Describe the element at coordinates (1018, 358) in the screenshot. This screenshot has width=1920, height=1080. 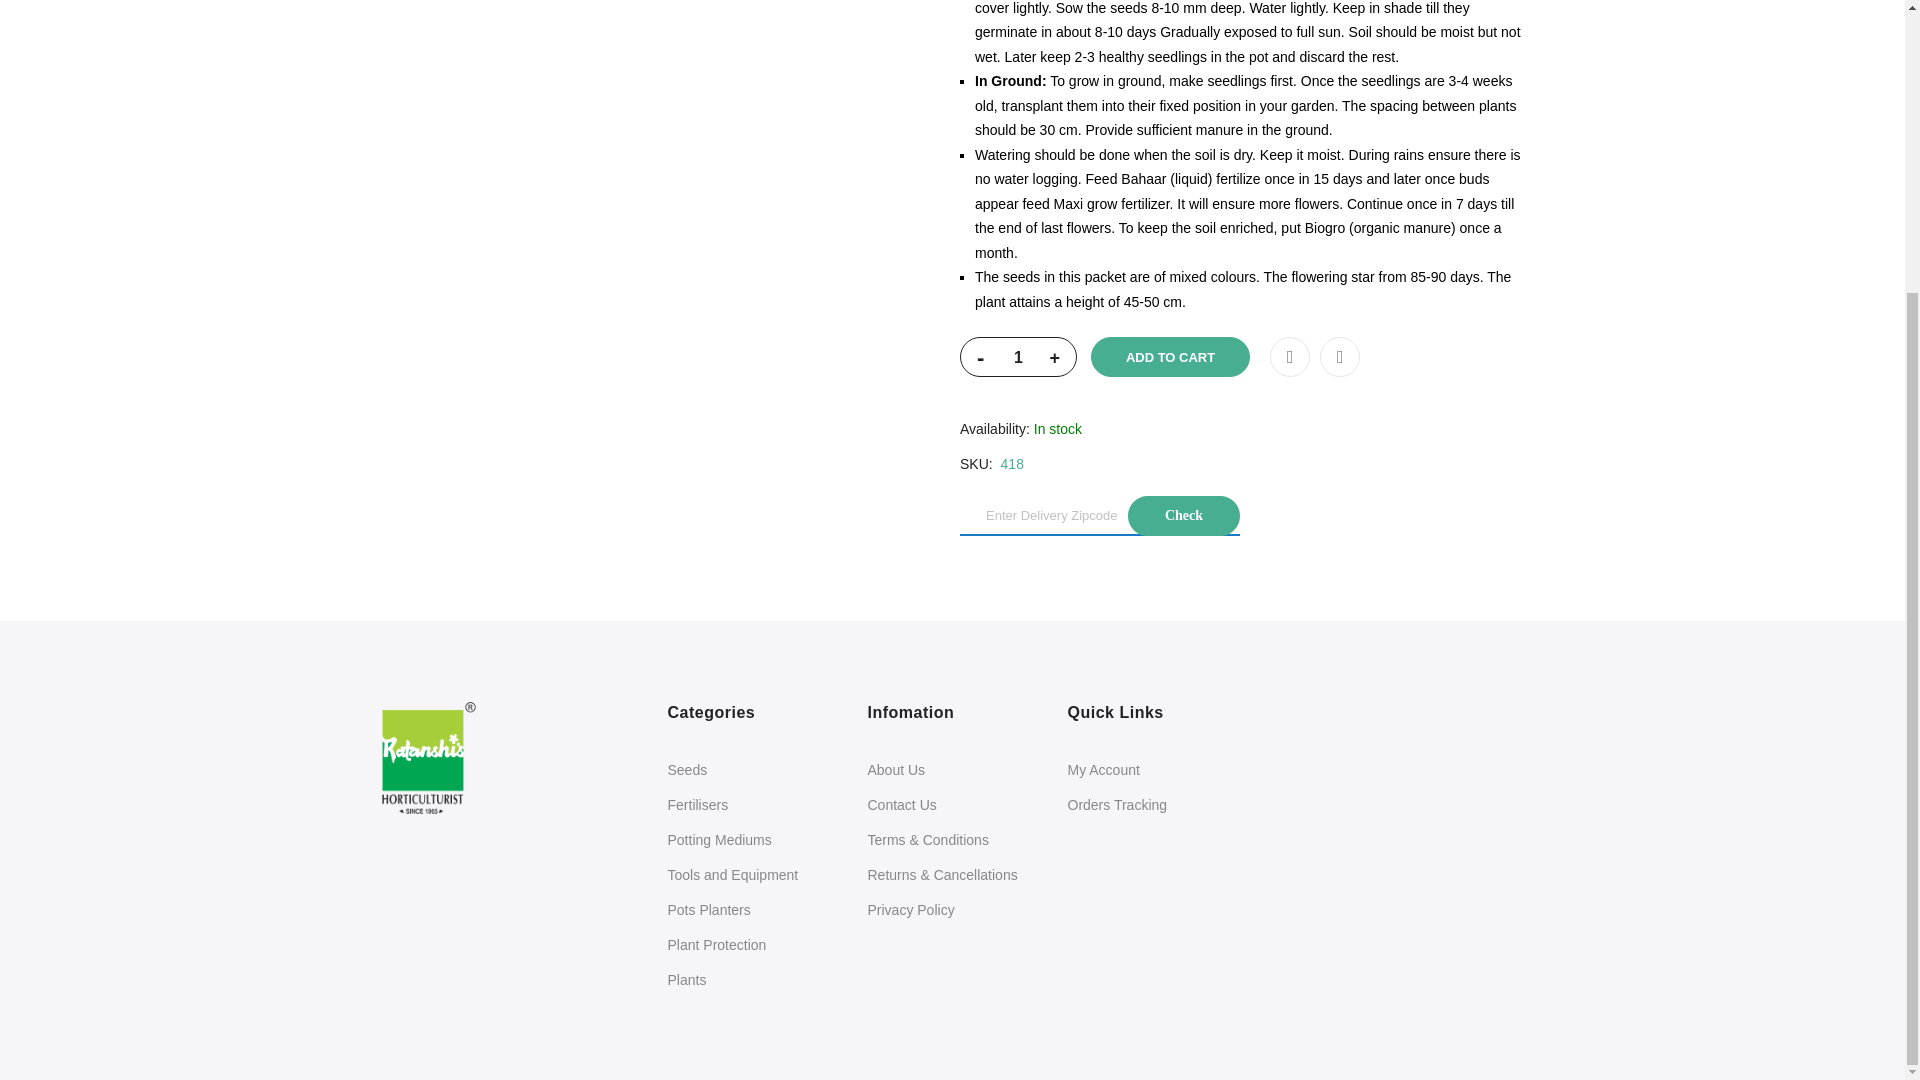
I see `1` at that location.